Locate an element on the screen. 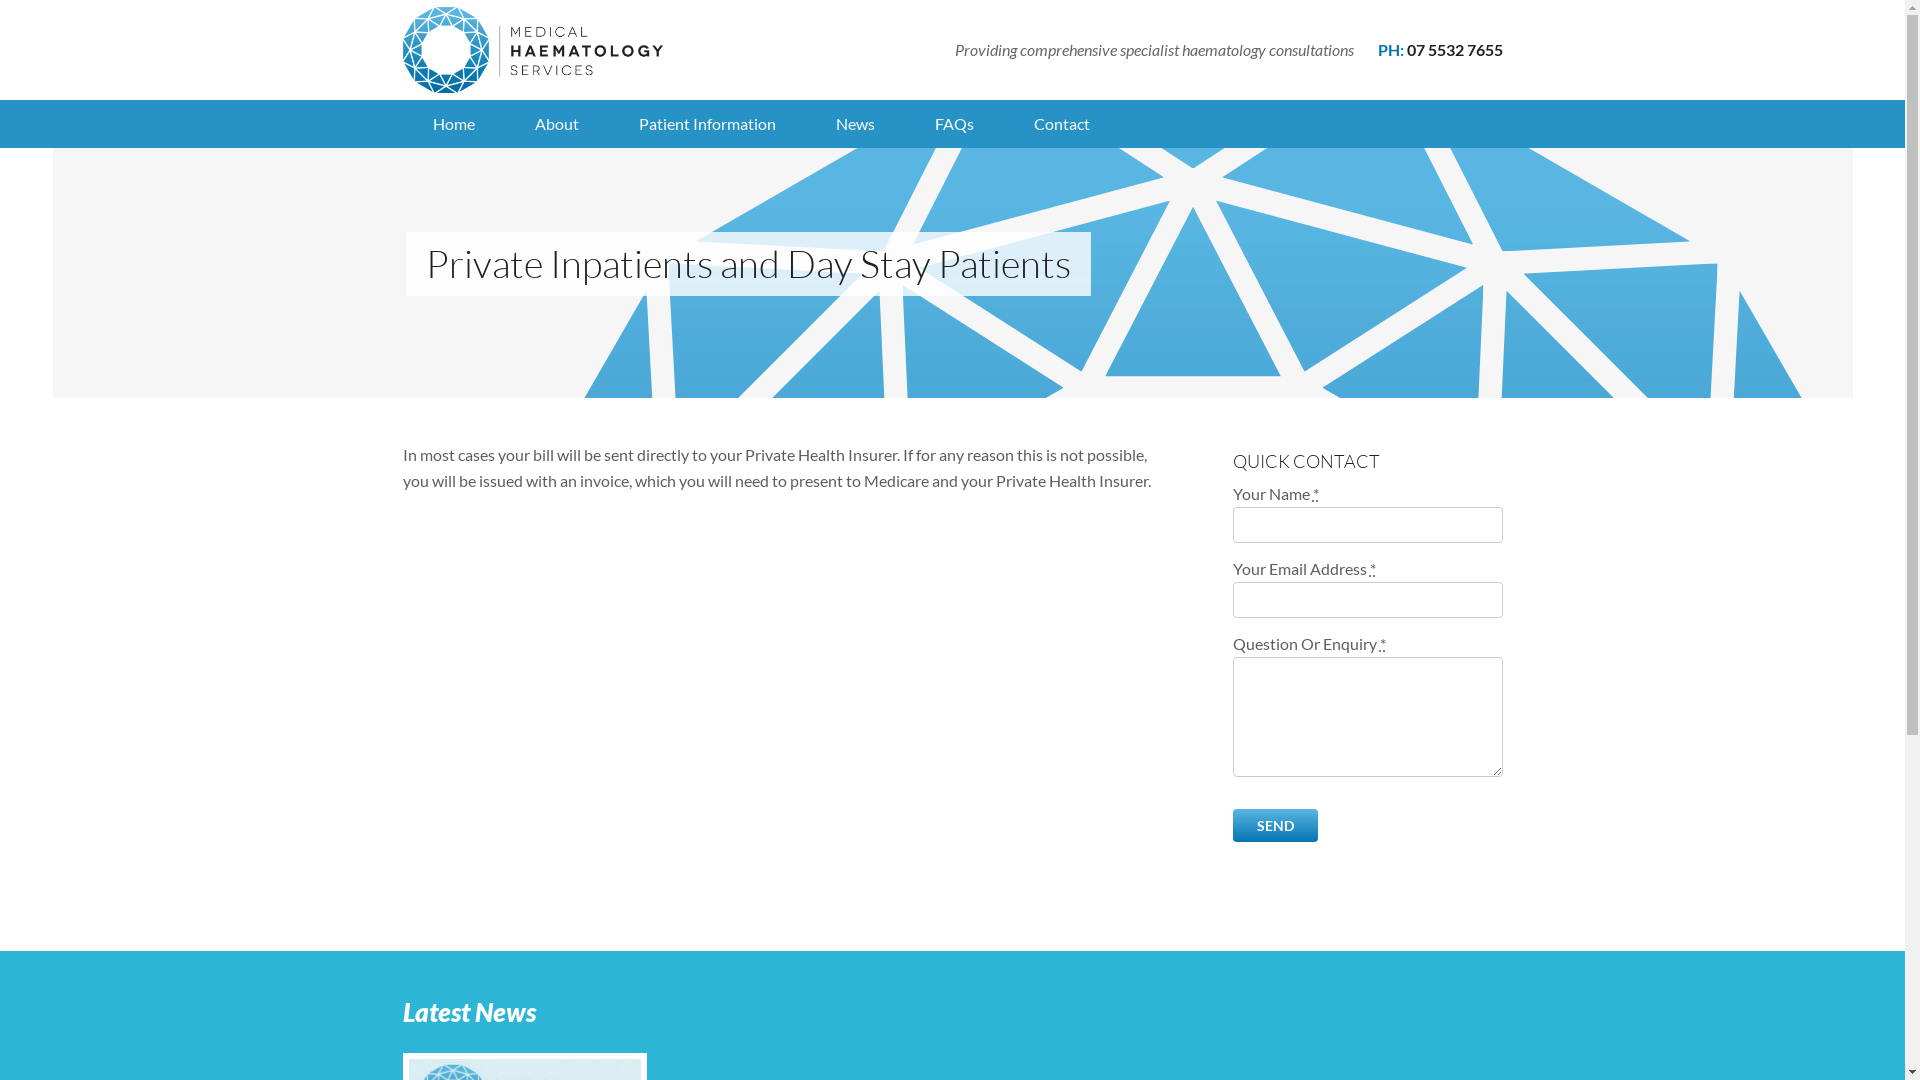 The image size is (1920, 1080). Home is located at coordinates (453, 124).